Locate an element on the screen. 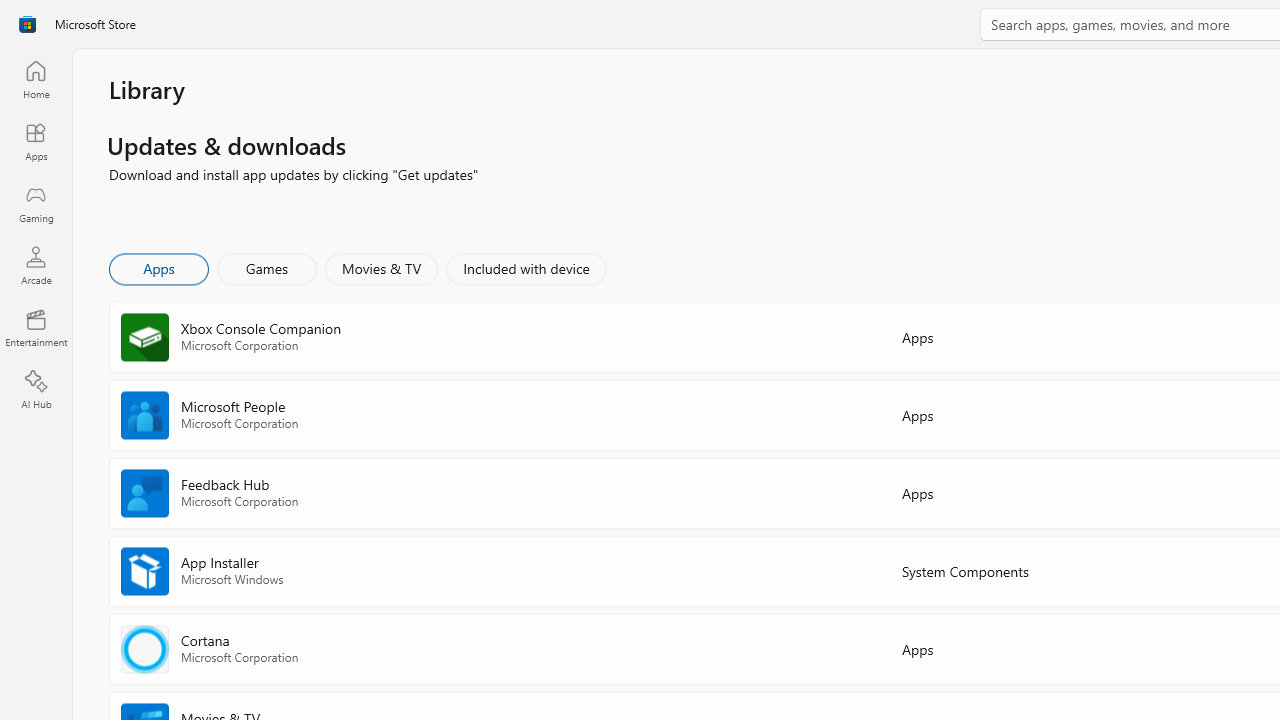  Included with device is located at coordinates (525, 268).